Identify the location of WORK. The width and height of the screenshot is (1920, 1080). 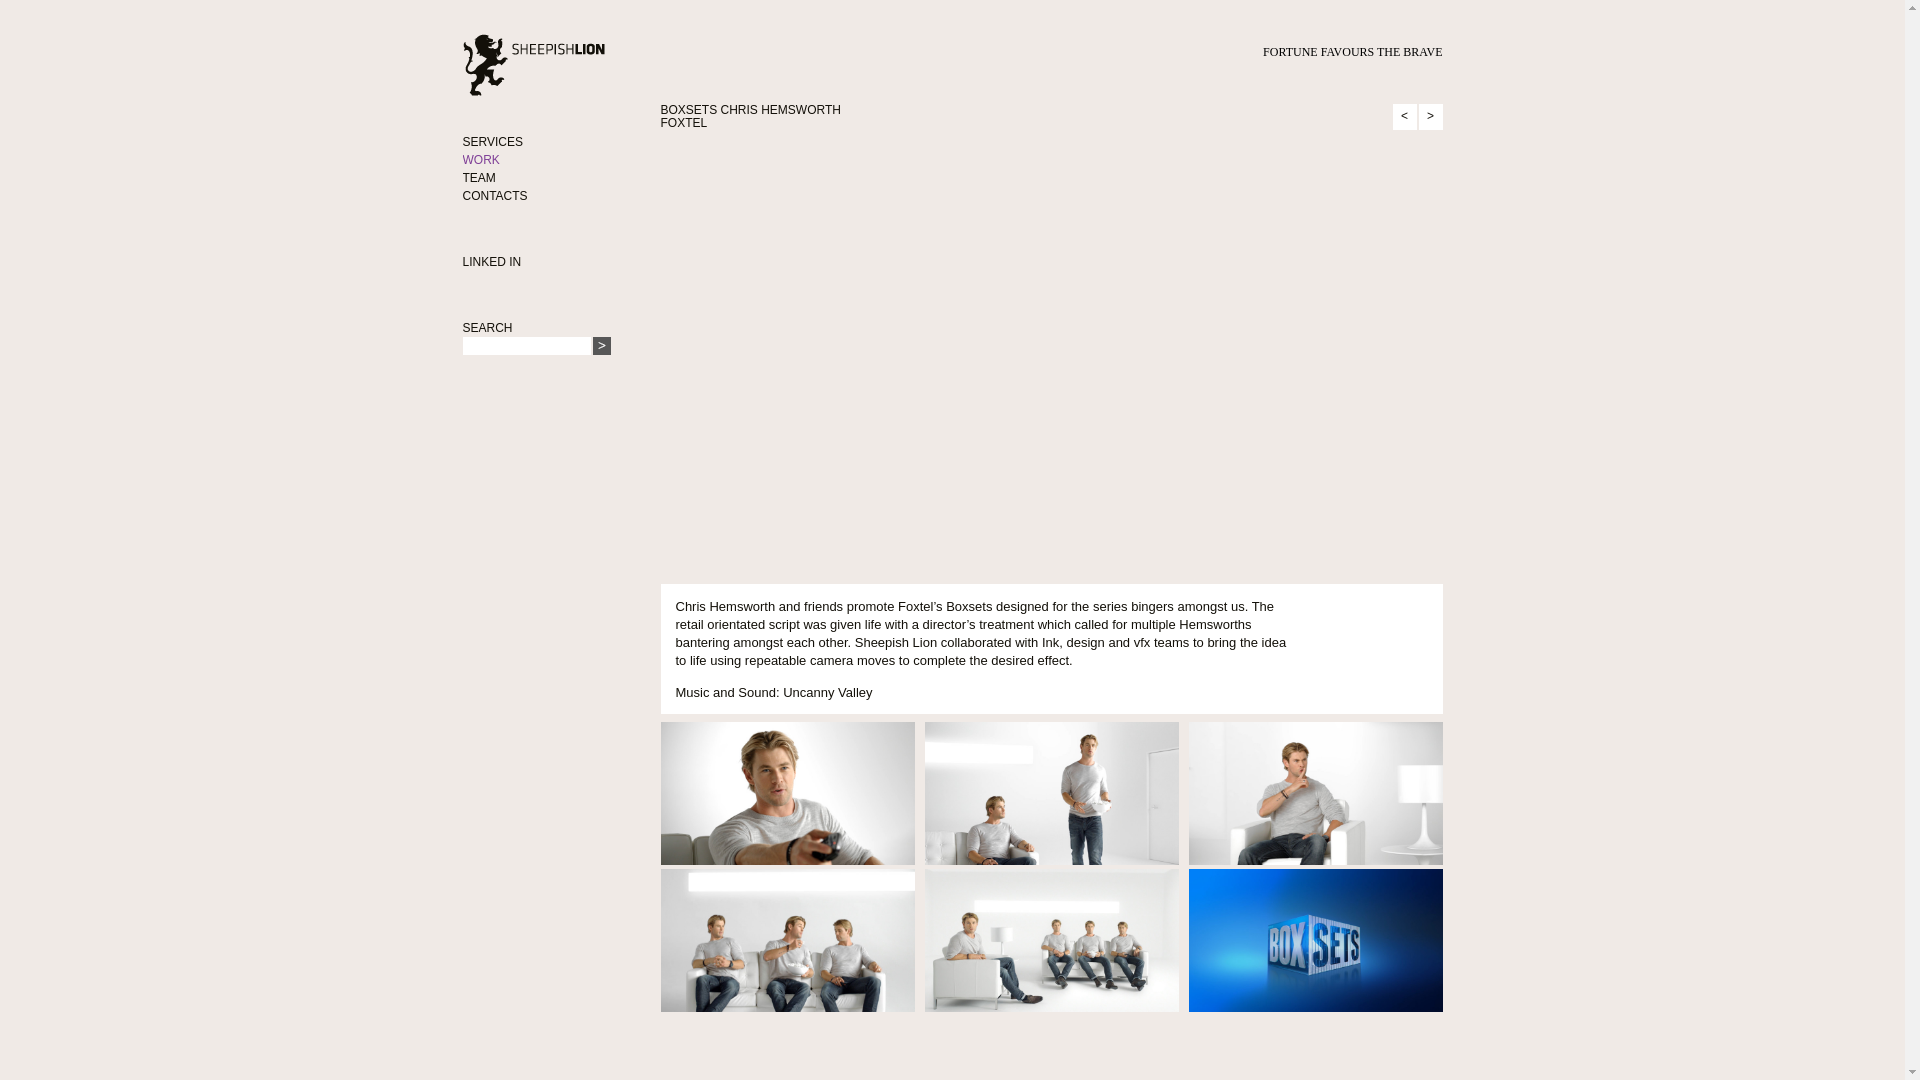
(480, 160).